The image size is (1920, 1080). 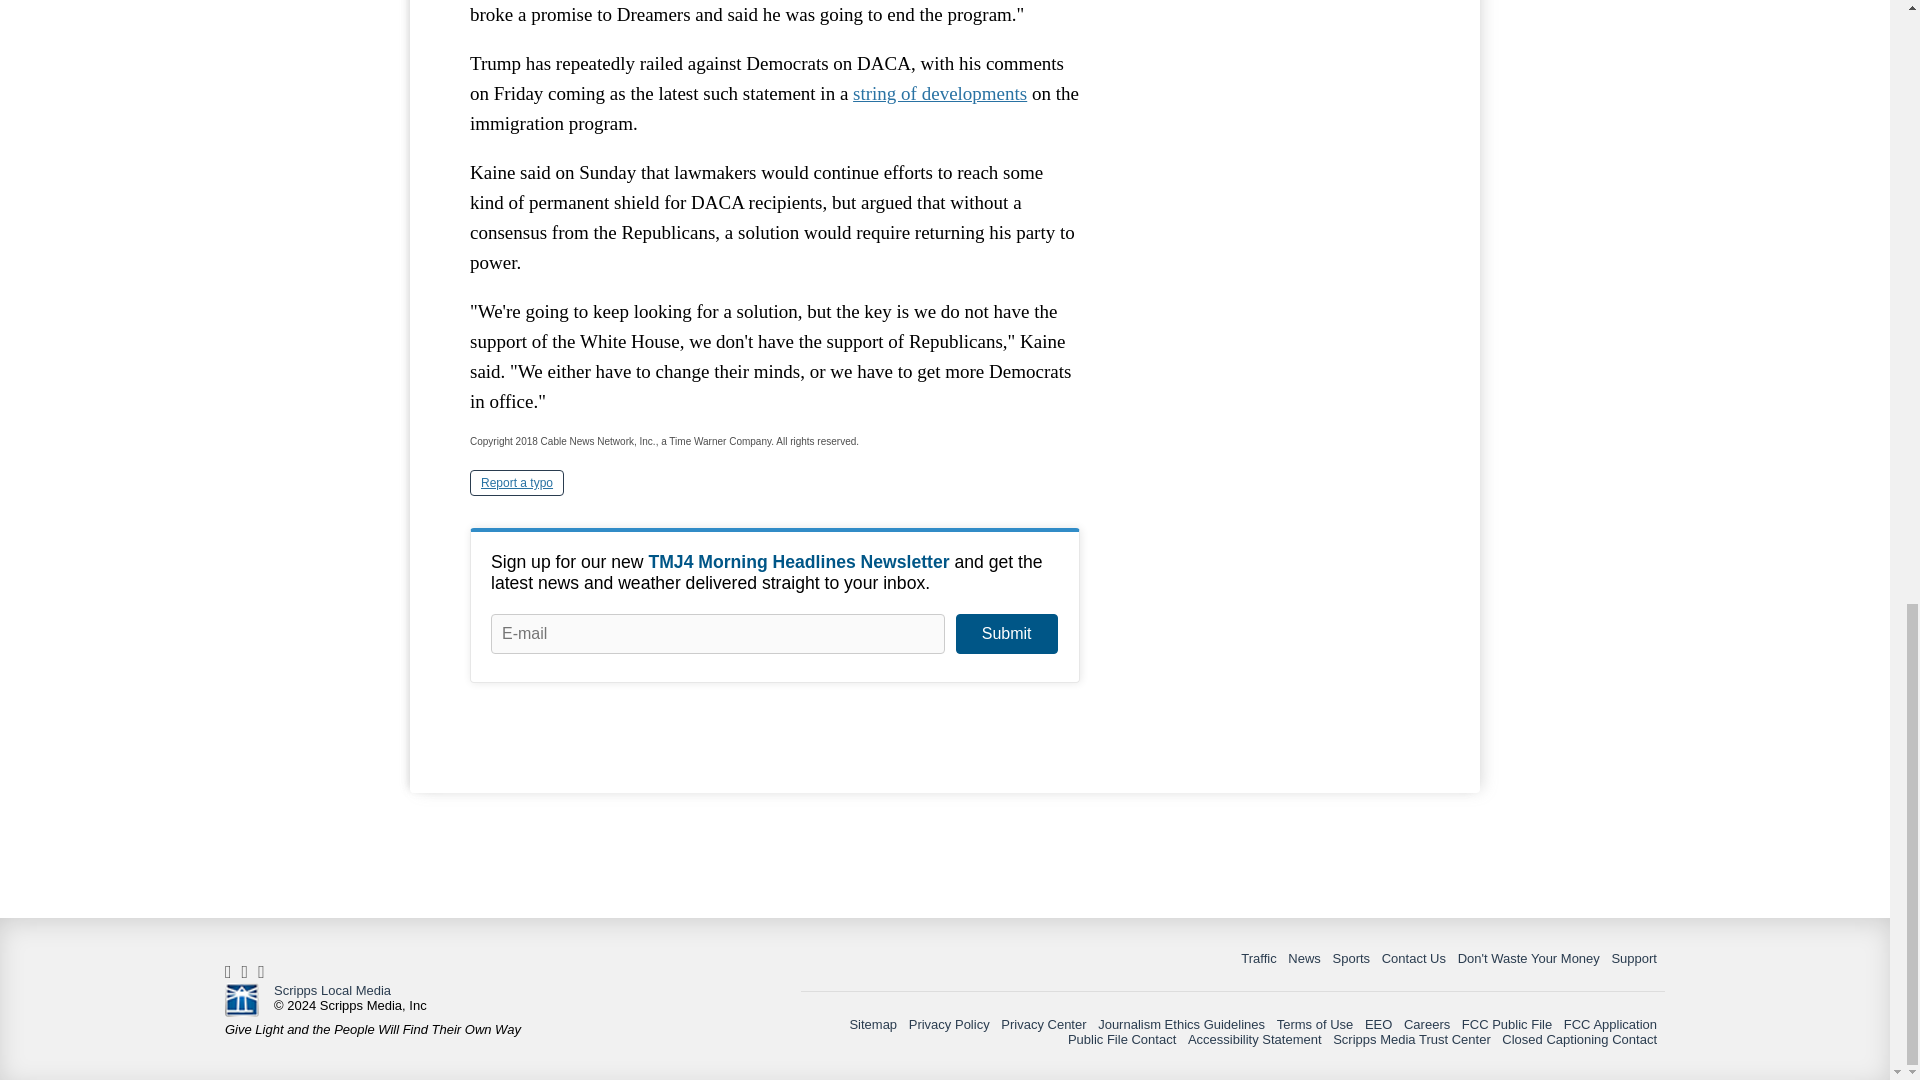 What do you see at coordinates (1006, 634) in the screenshot?
I see `Submit` at bounding box center [1006, 634].